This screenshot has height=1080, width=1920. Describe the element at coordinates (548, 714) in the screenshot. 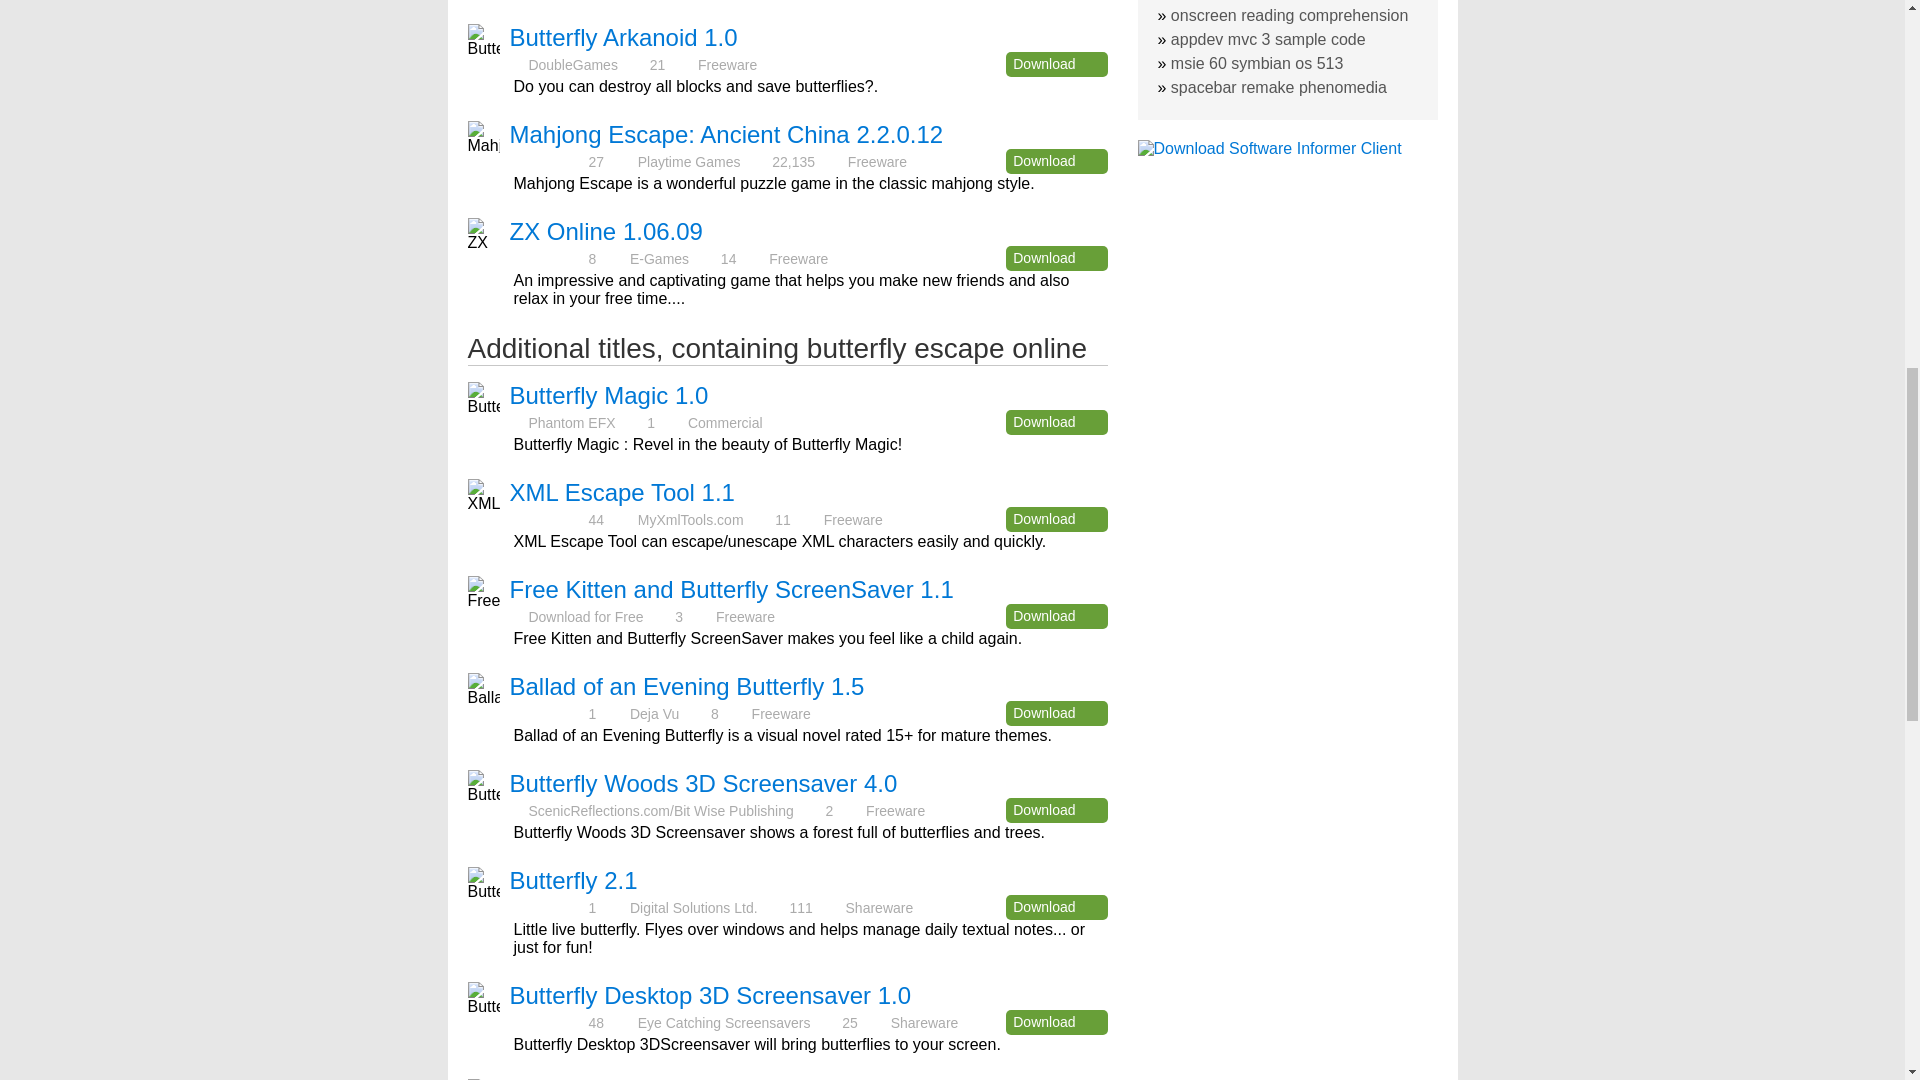

I see `5` at that location.